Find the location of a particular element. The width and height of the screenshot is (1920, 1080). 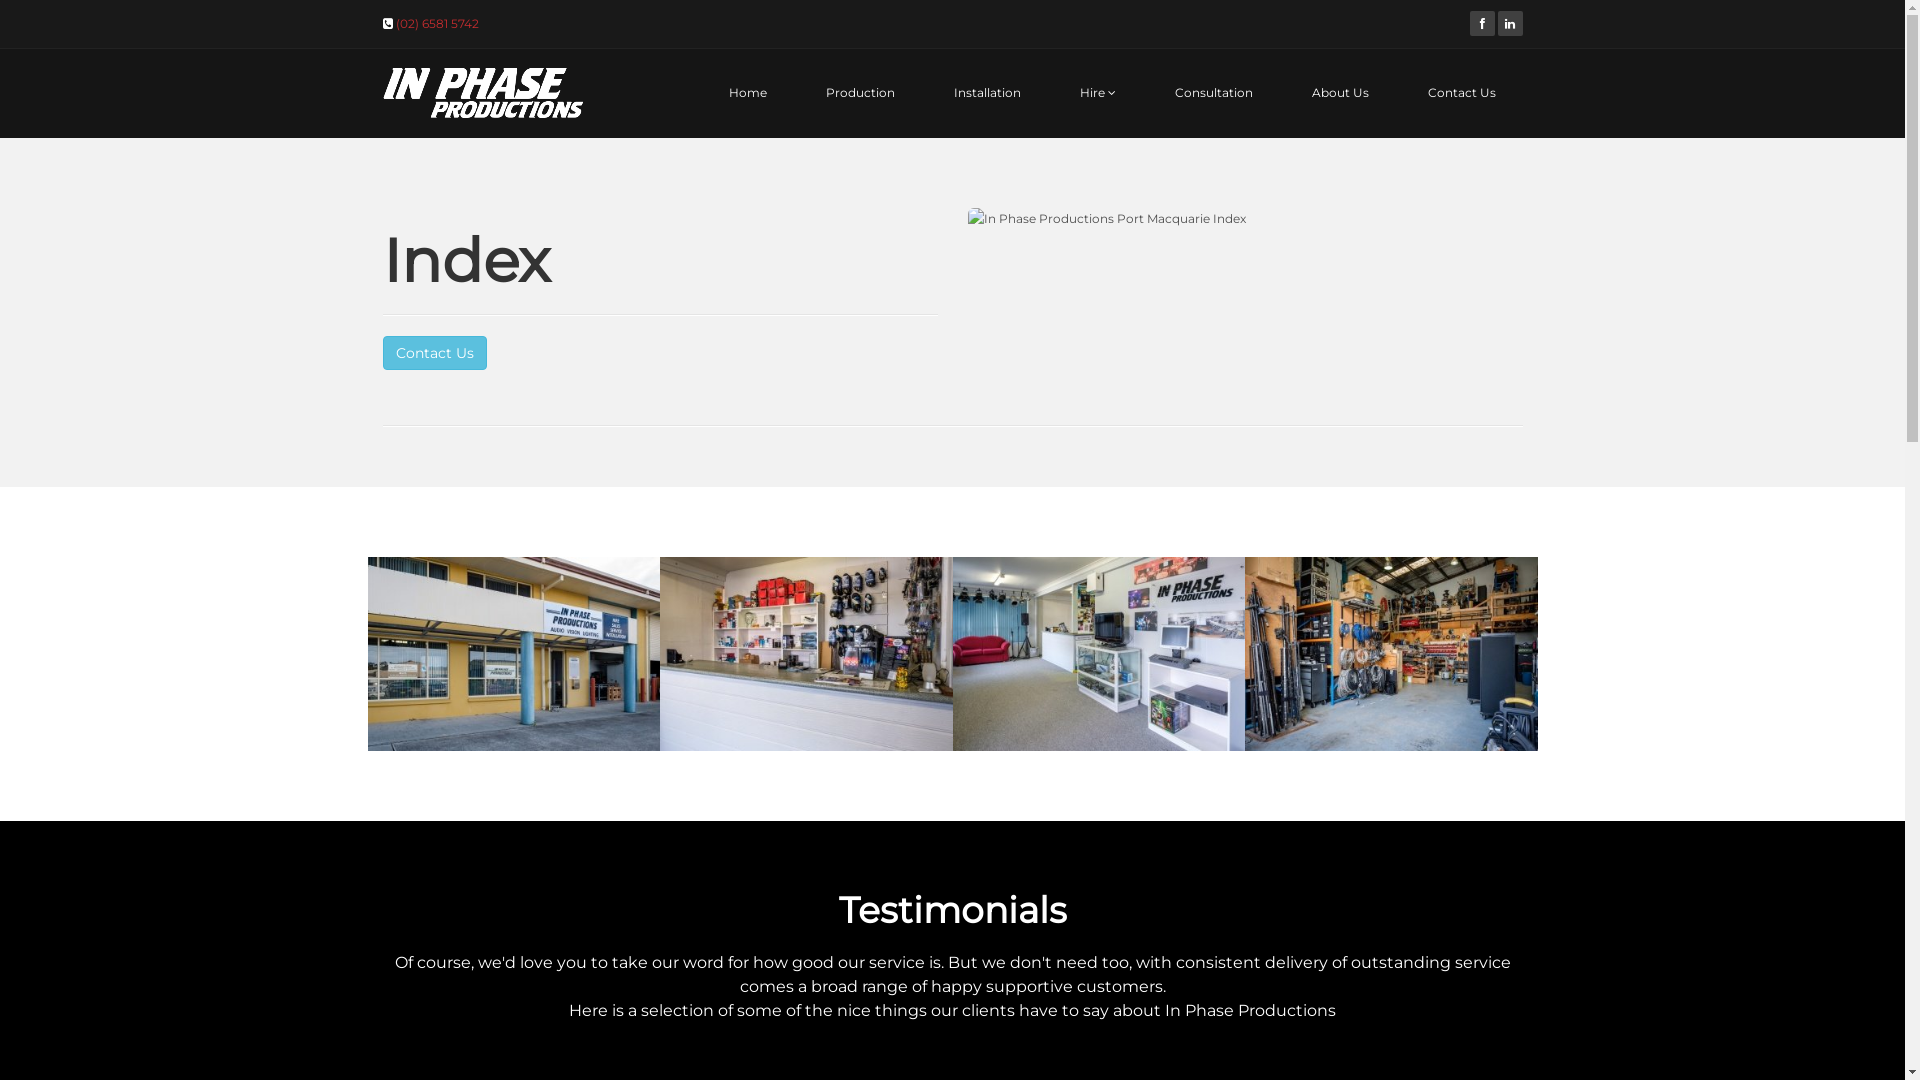

Installation is located at coordinates (988, 93).